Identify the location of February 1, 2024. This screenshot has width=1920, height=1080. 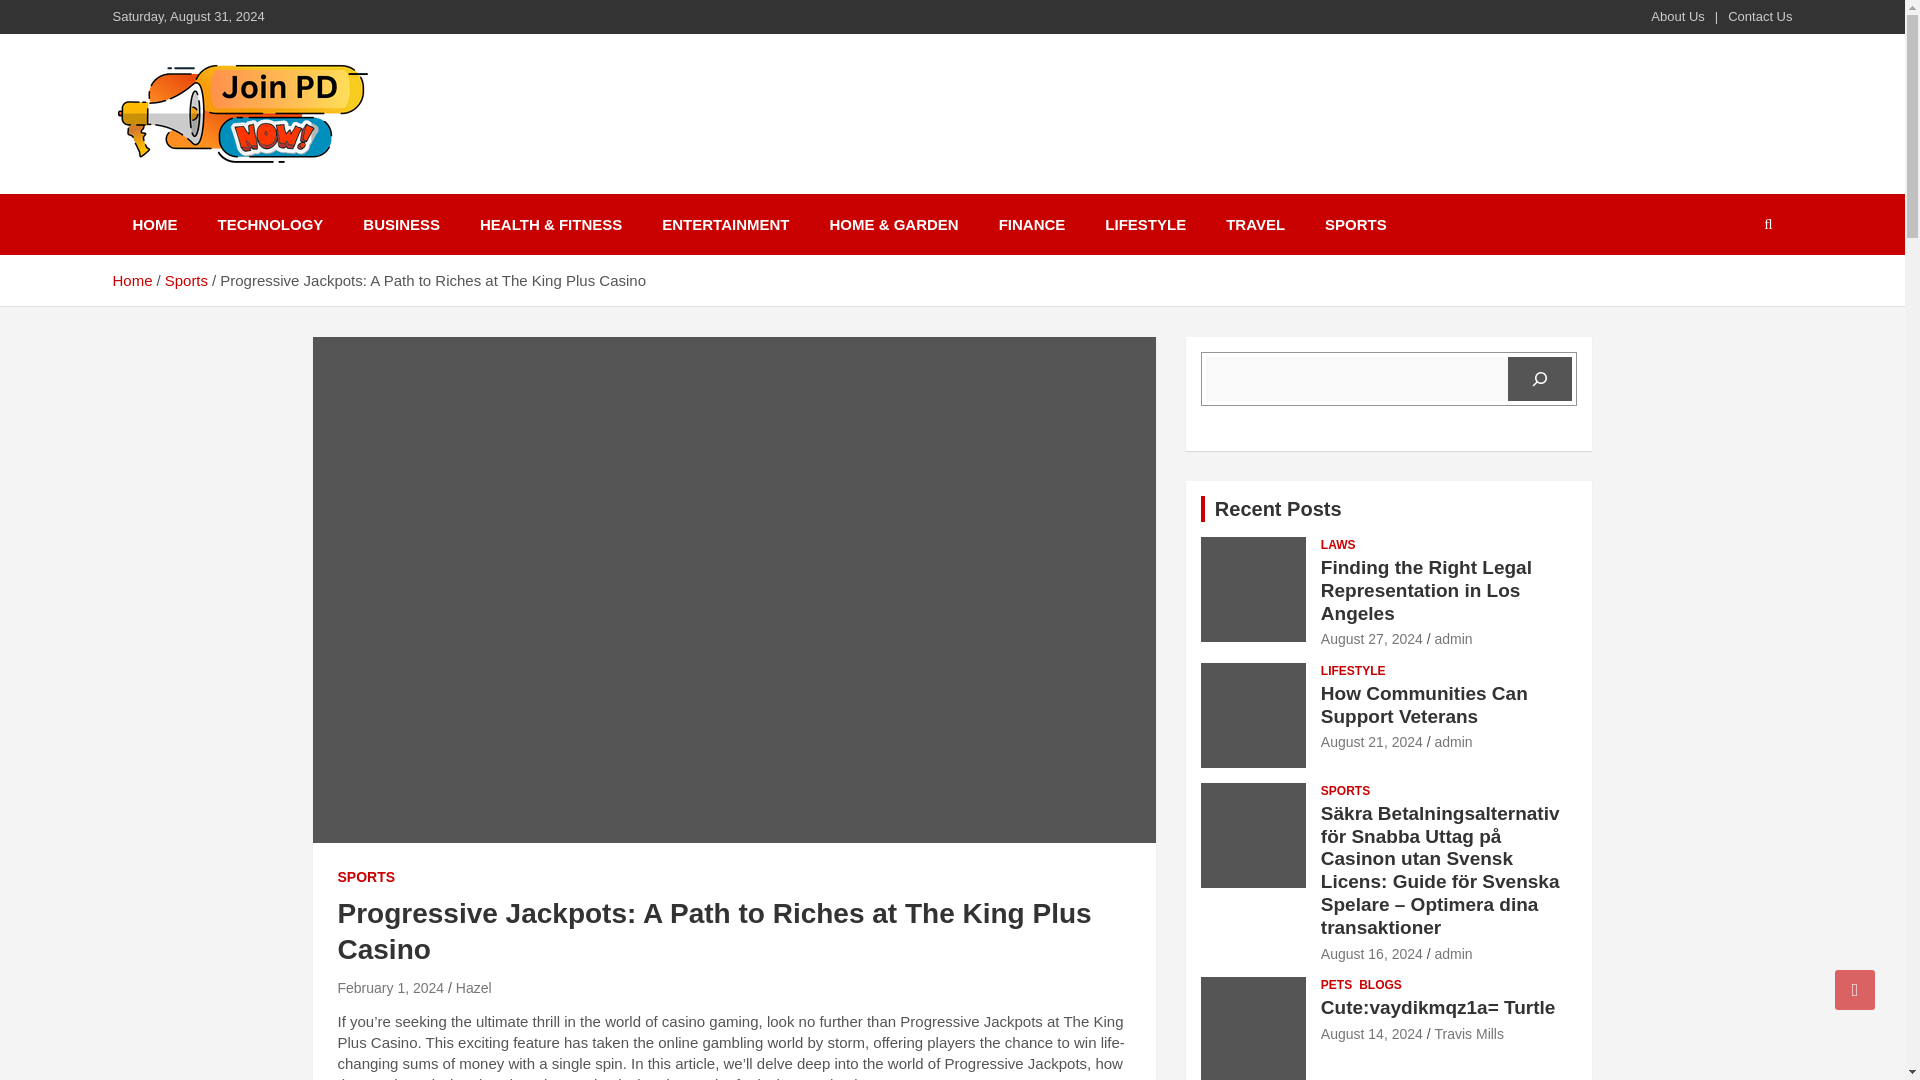
(391, 987).